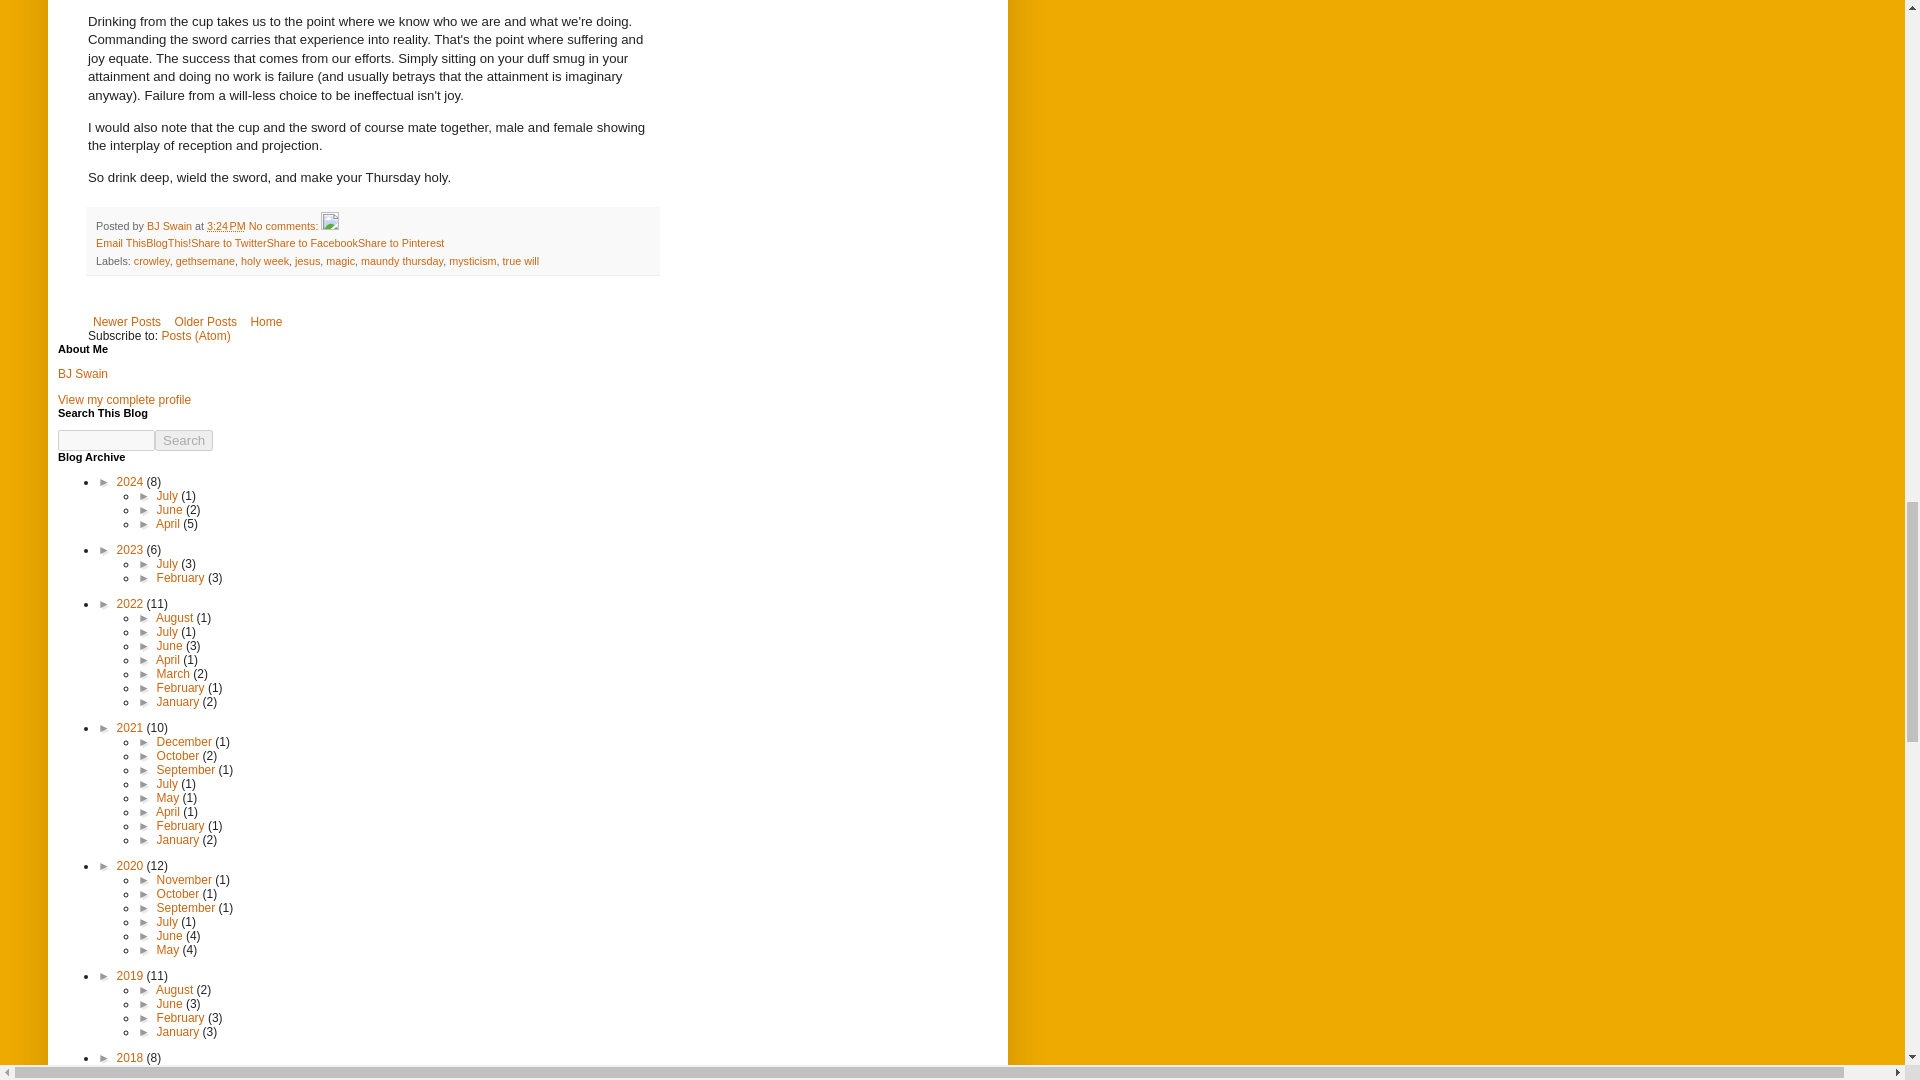 Image resolution: width=1920 pixels, height=1080 pixels. Describe the element at coordinates (168, 242) in the screenshot. I see `BlogThis!` at that location.